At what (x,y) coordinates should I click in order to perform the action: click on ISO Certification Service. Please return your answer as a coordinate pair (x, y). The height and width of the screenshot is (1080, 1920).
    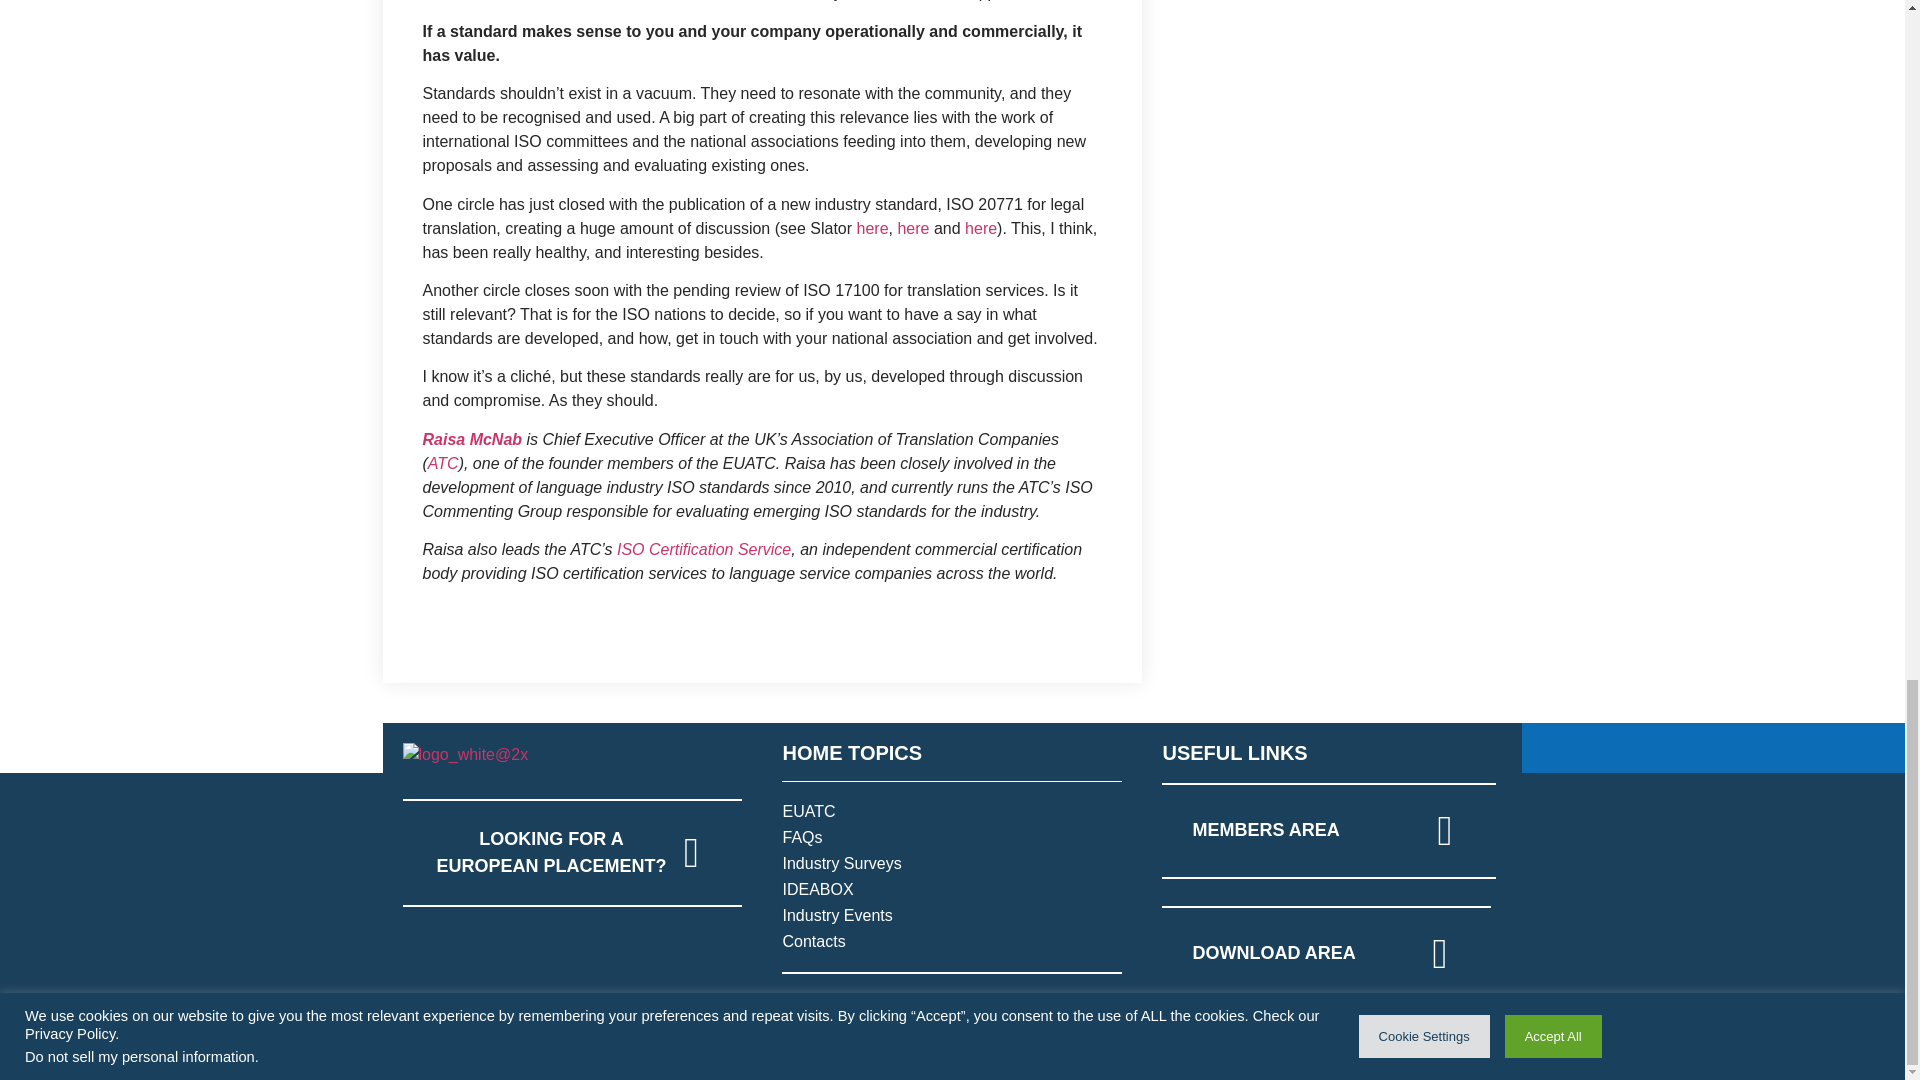
    Looking at the image, I should click on (704, 550).